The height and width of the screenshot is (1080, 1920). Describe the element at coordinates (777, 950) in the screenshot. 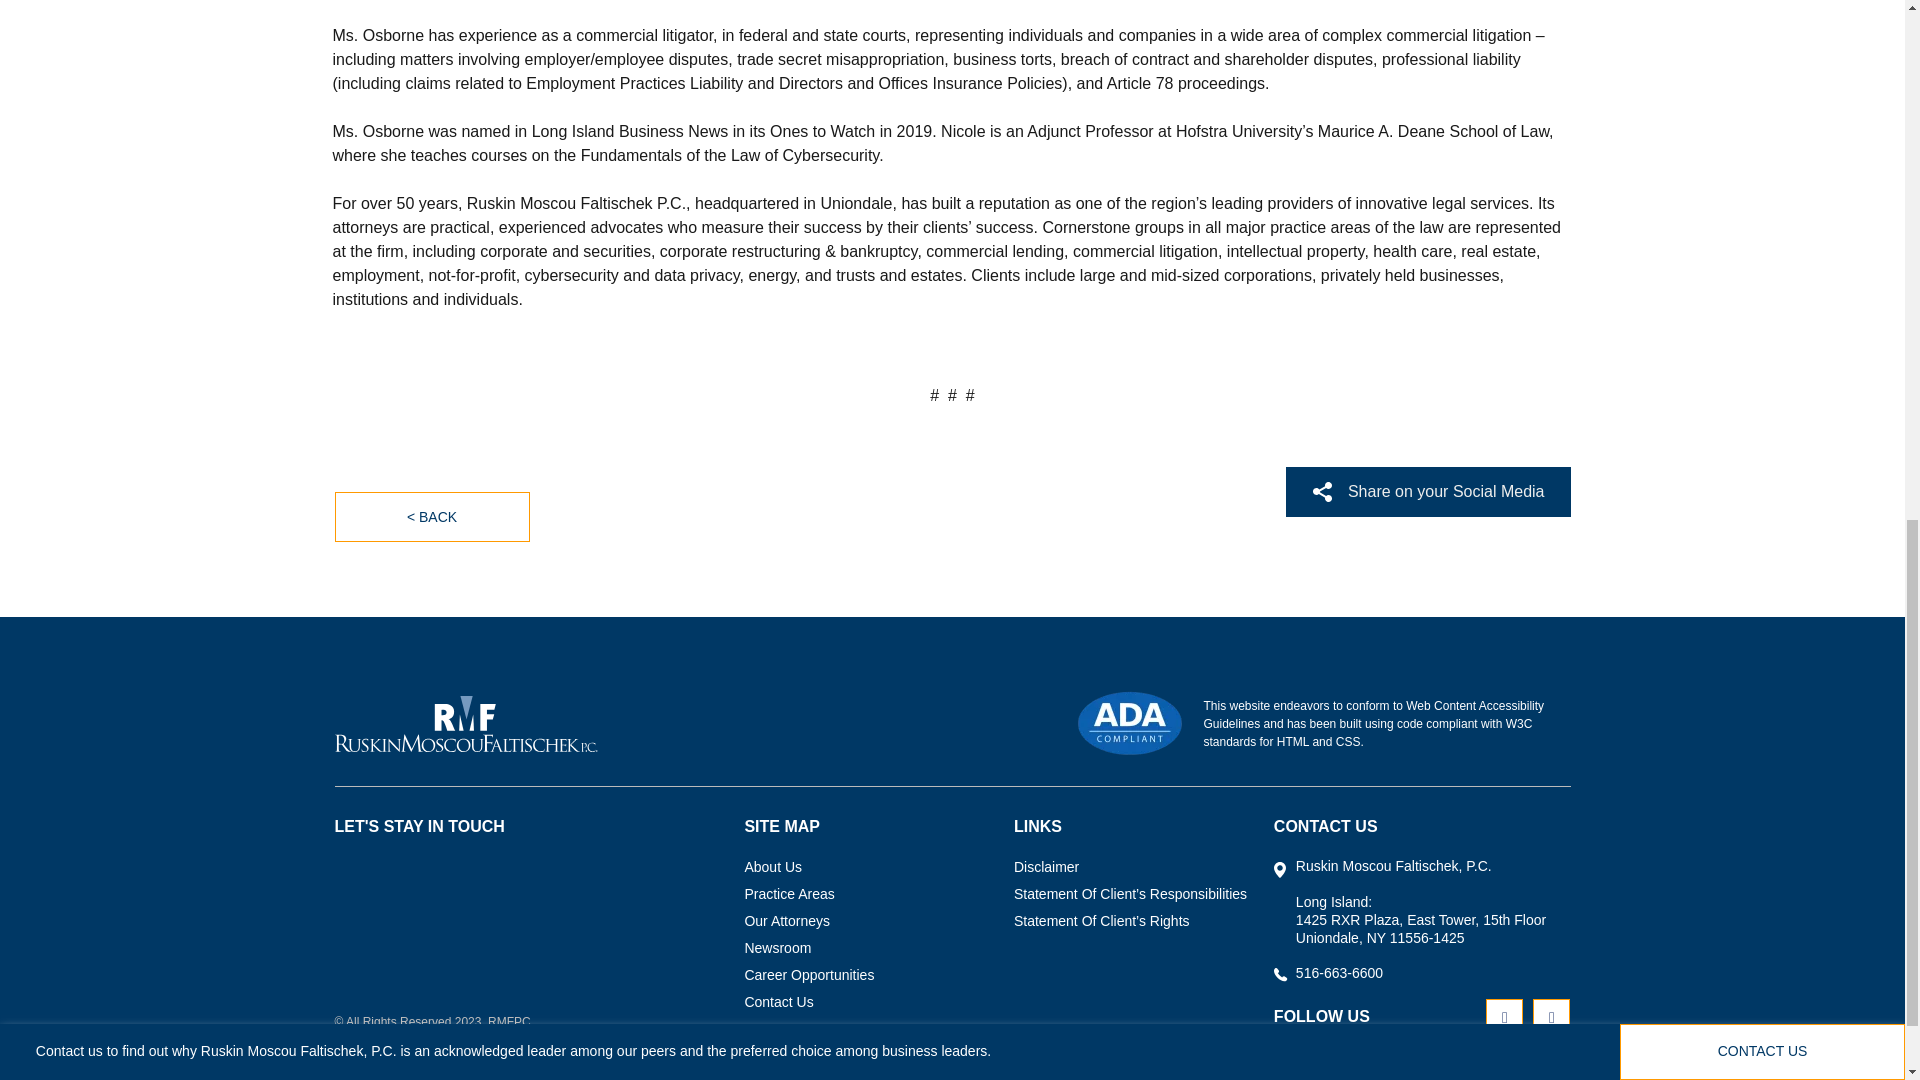

I see `Newsroom` at that location.